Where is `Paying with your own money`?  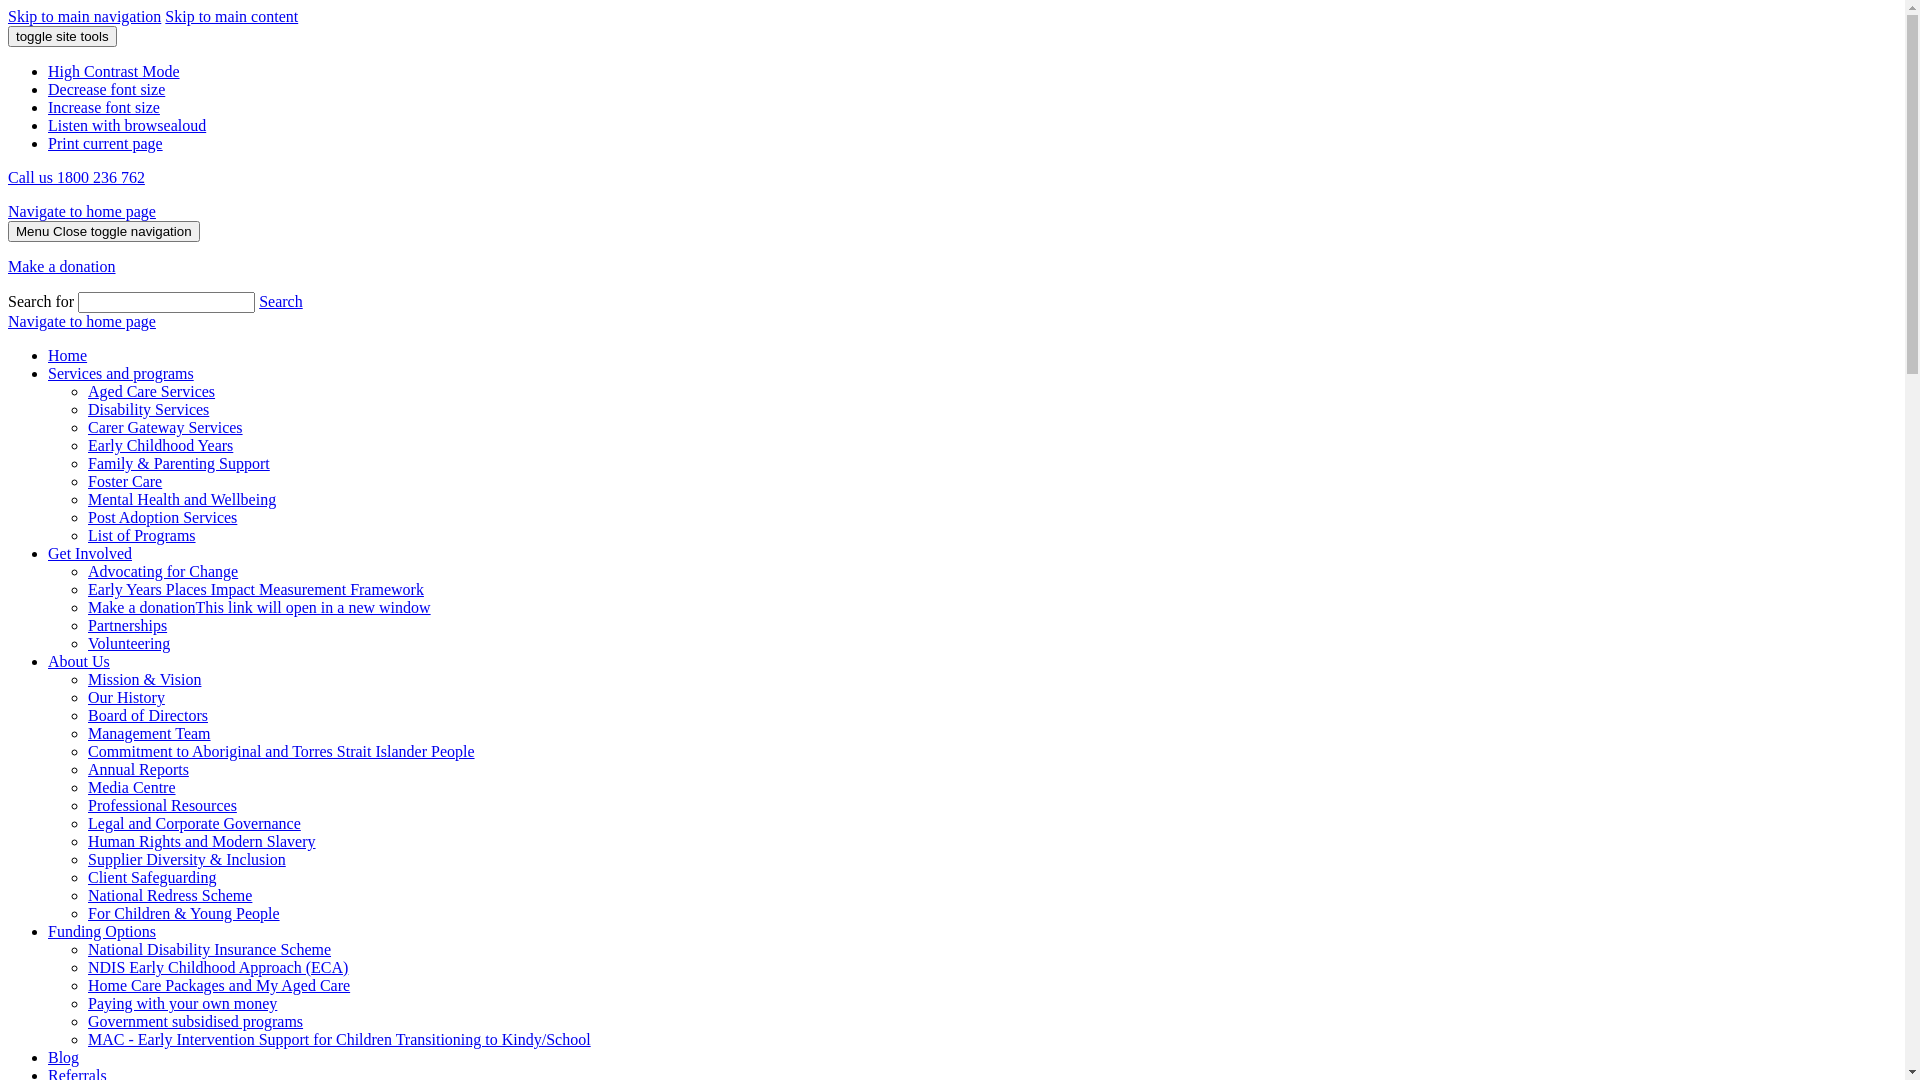
Paying with your own money is located at coordinates (182, 1004).